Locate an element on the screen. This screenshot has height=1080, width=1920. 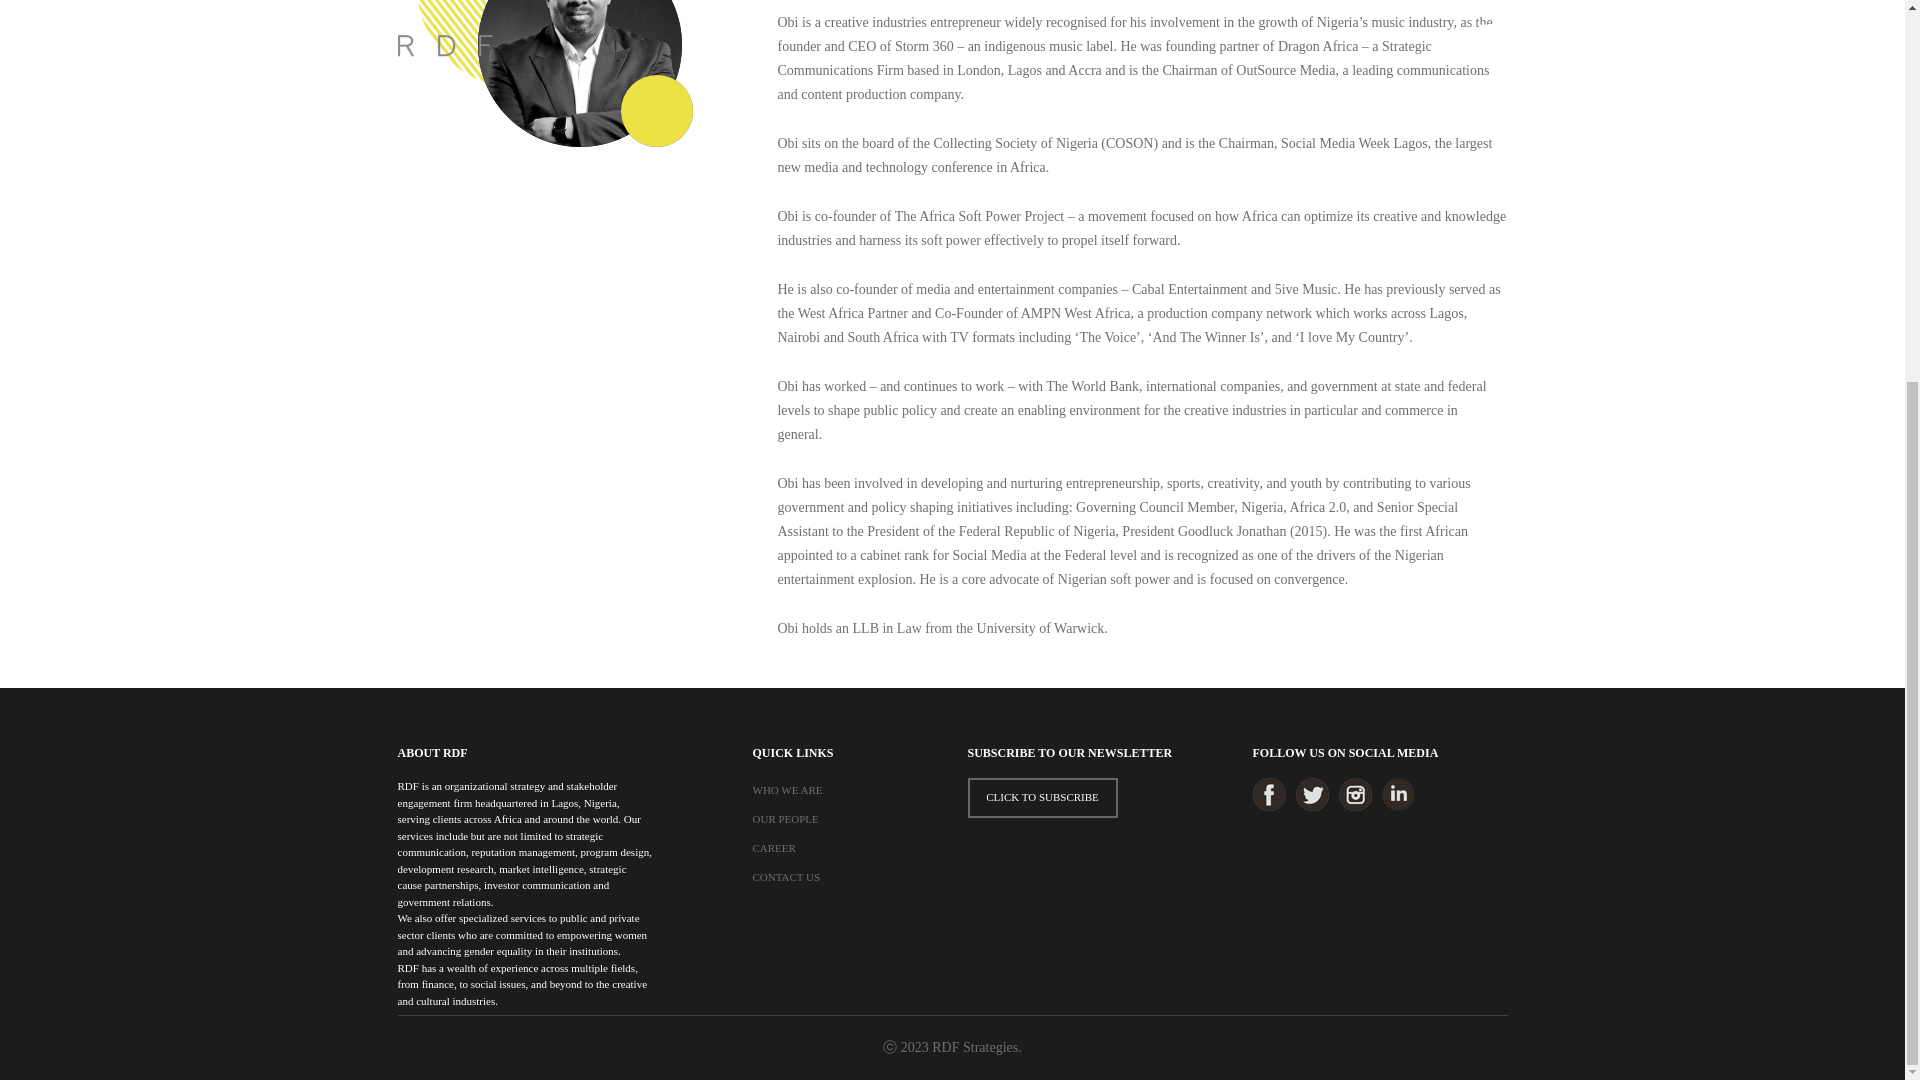
The Africa Soft Power Project is located at coordinates (980, 216).